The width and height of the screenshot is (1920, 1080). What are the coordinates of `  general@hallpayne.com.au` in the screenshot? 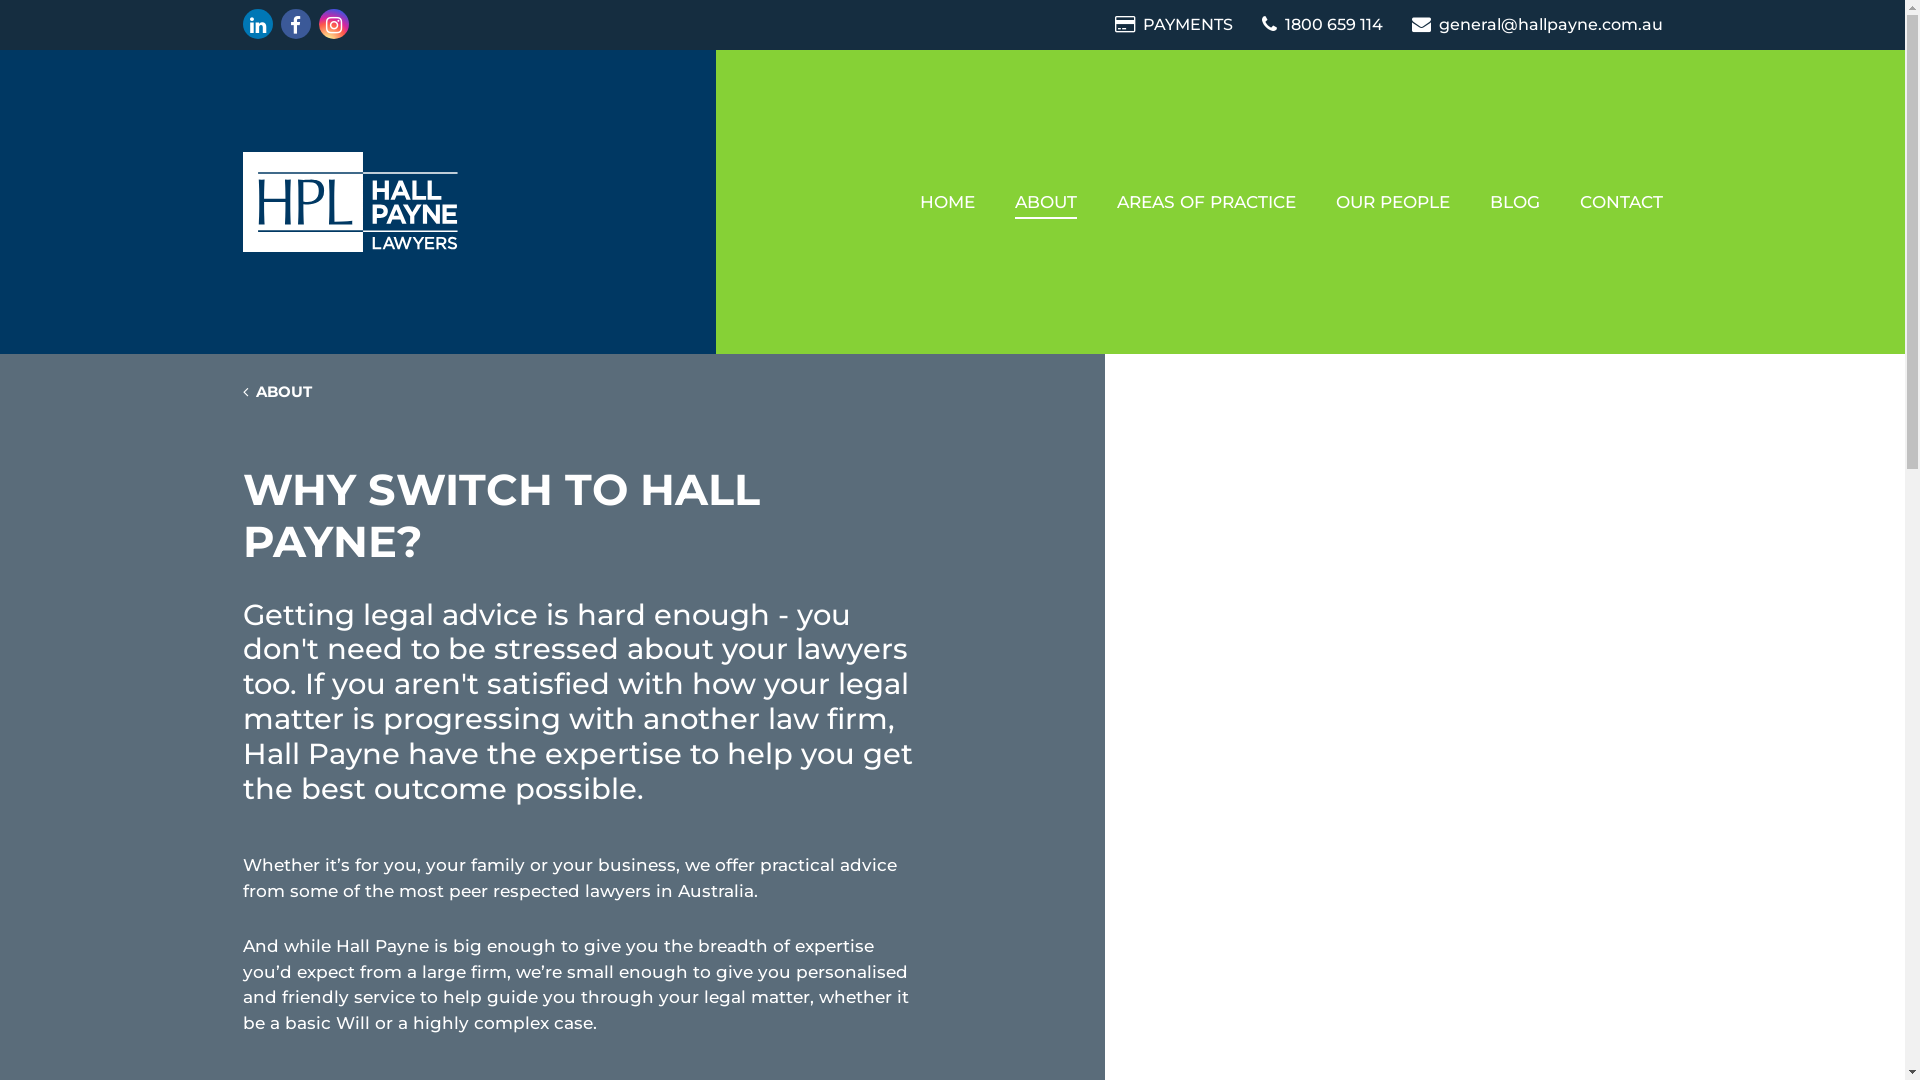 It's located at (1538, 24).